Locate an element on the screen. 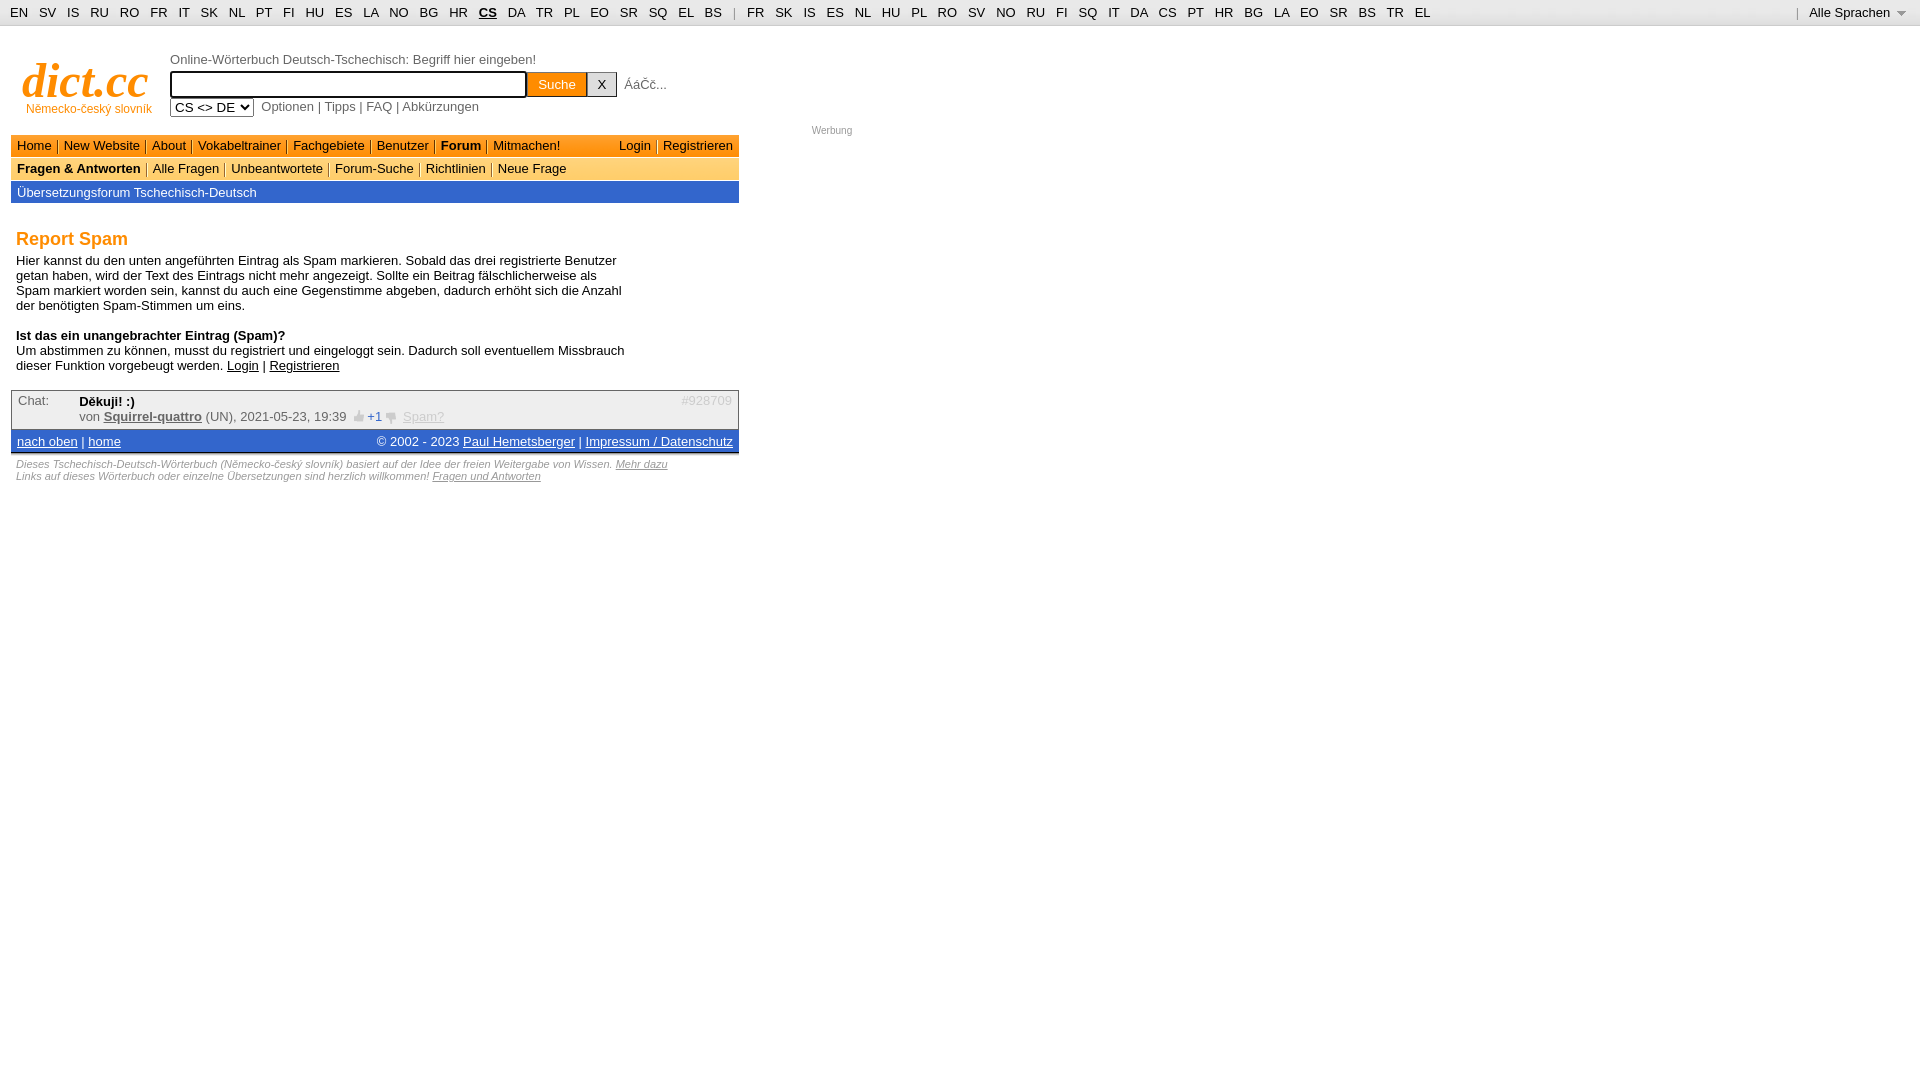 The image size is (1920, 1080). Benutzer is located at coordinates (403, 146).